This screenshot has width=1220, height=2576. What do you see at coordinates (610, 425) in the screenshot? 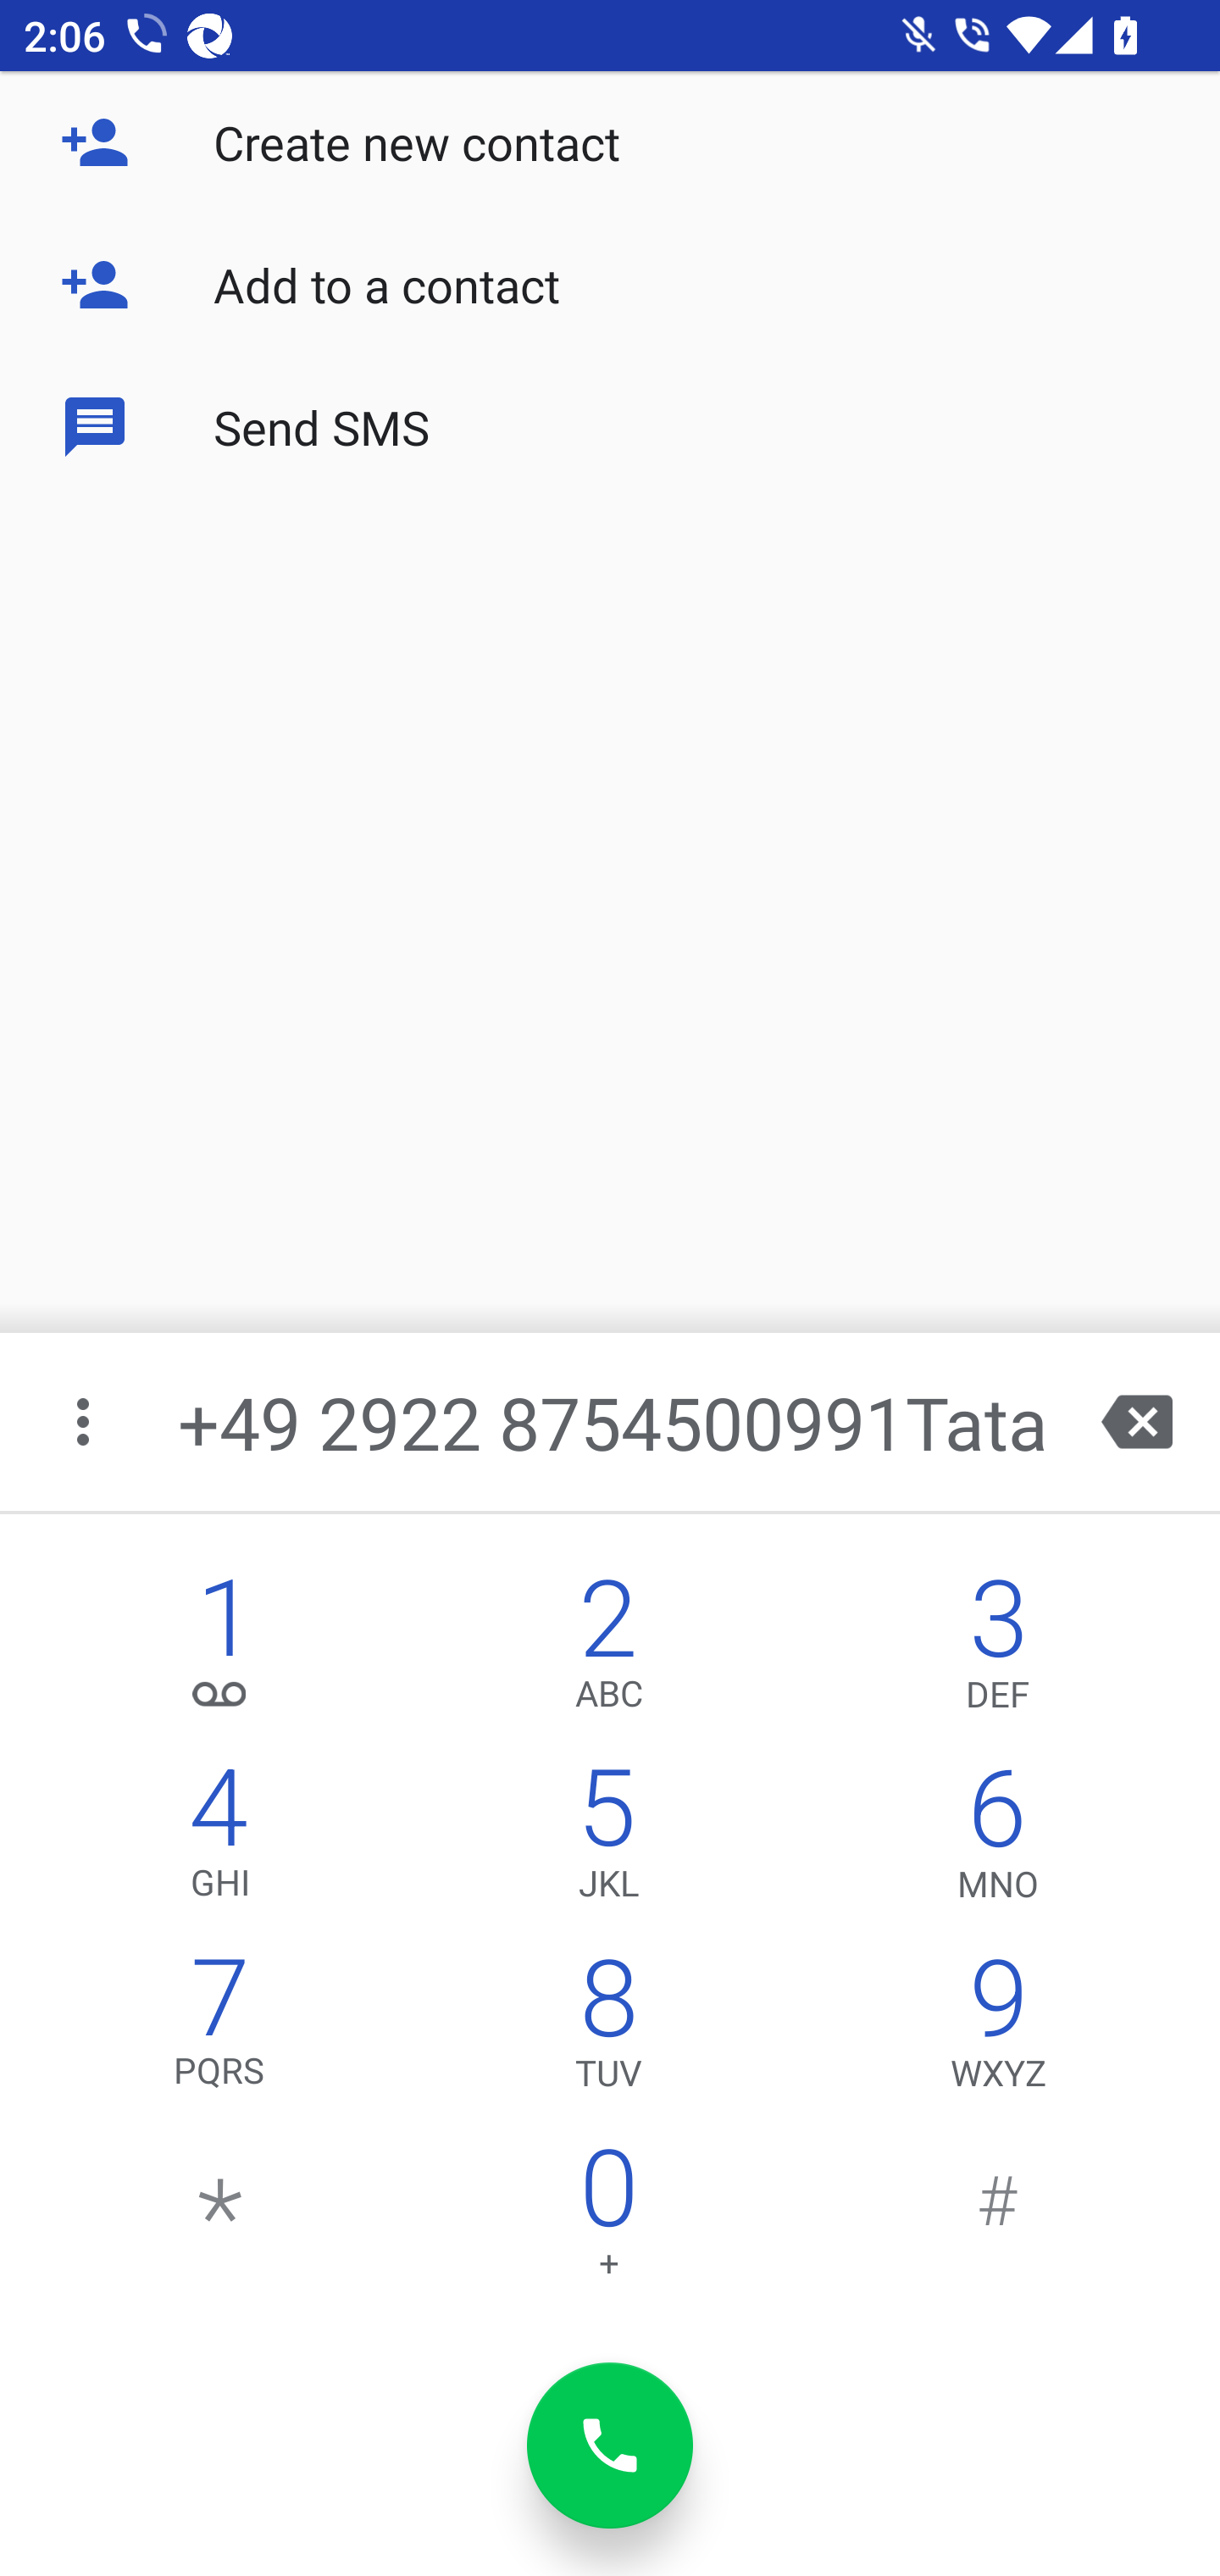
I see `Send SMS` at bounding box center [610, 425].